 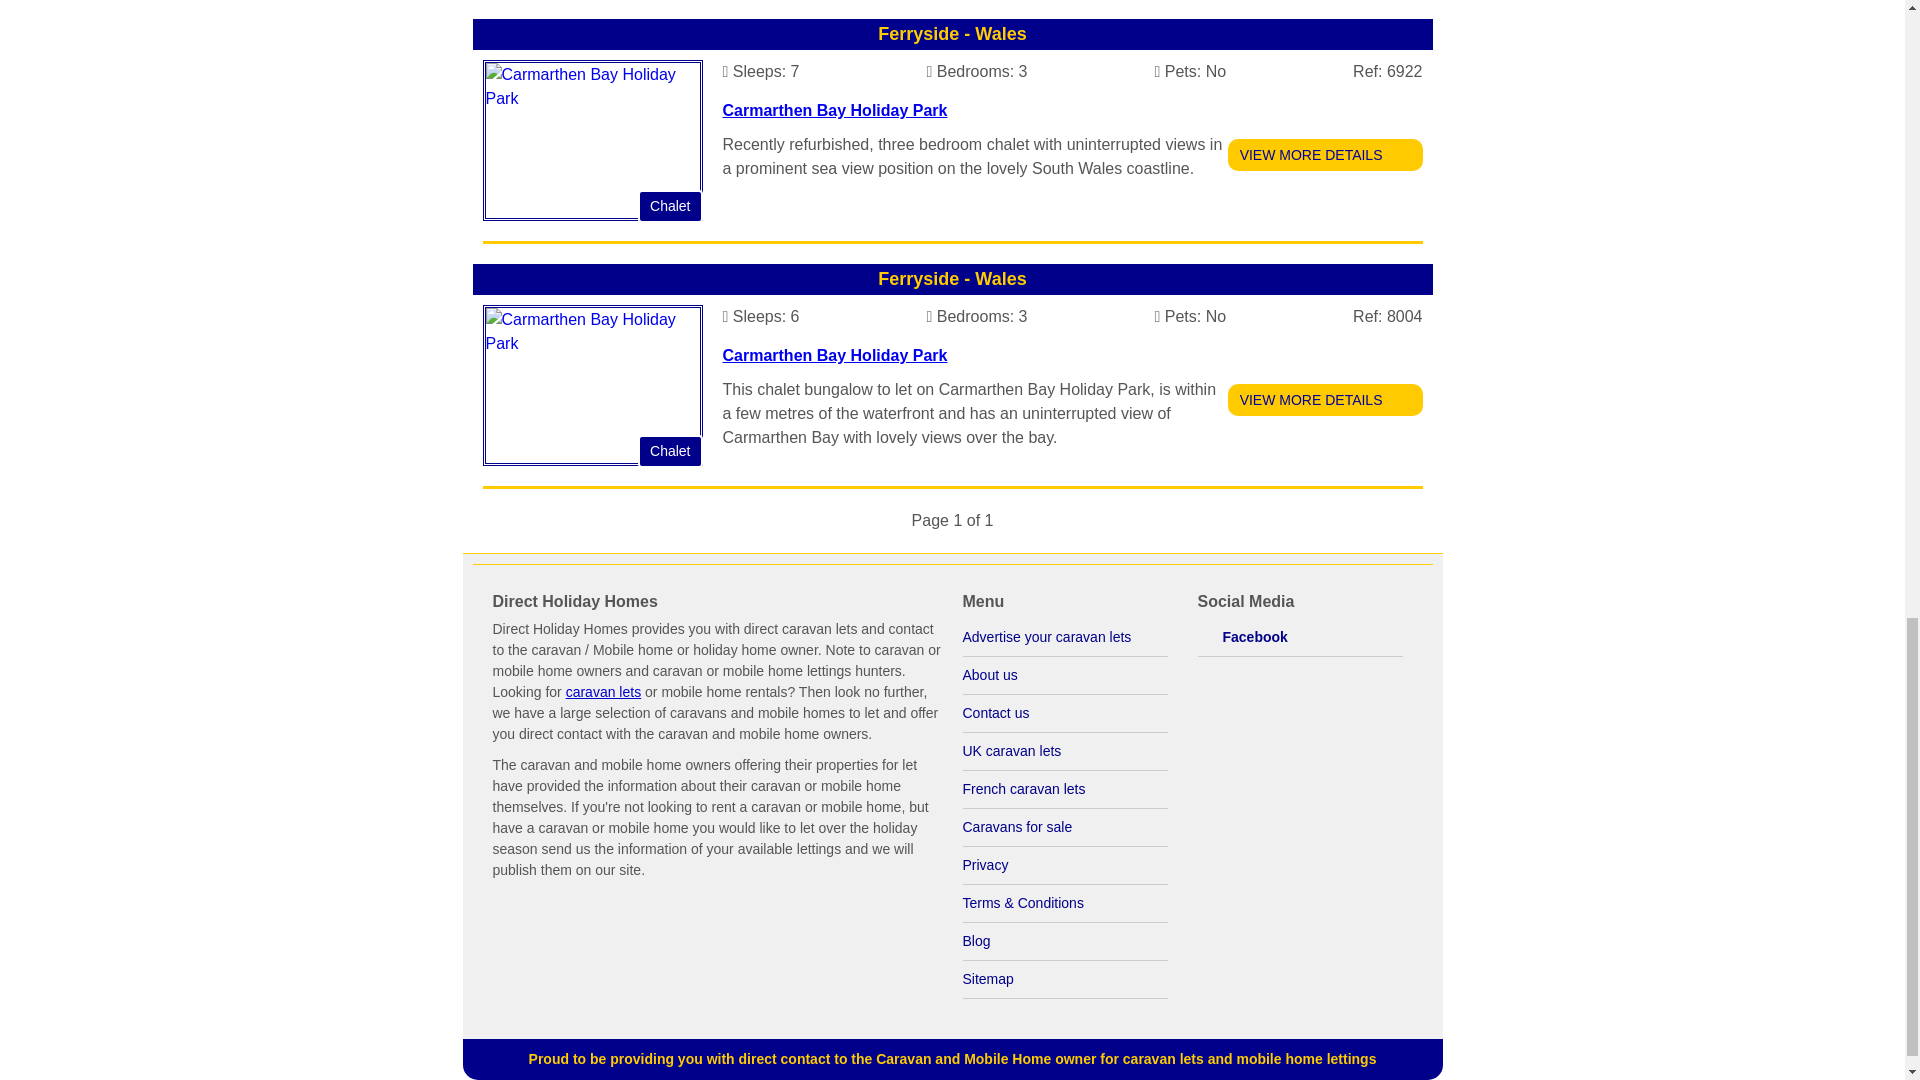 I want to click on About us, so click(x=1064, y=676).